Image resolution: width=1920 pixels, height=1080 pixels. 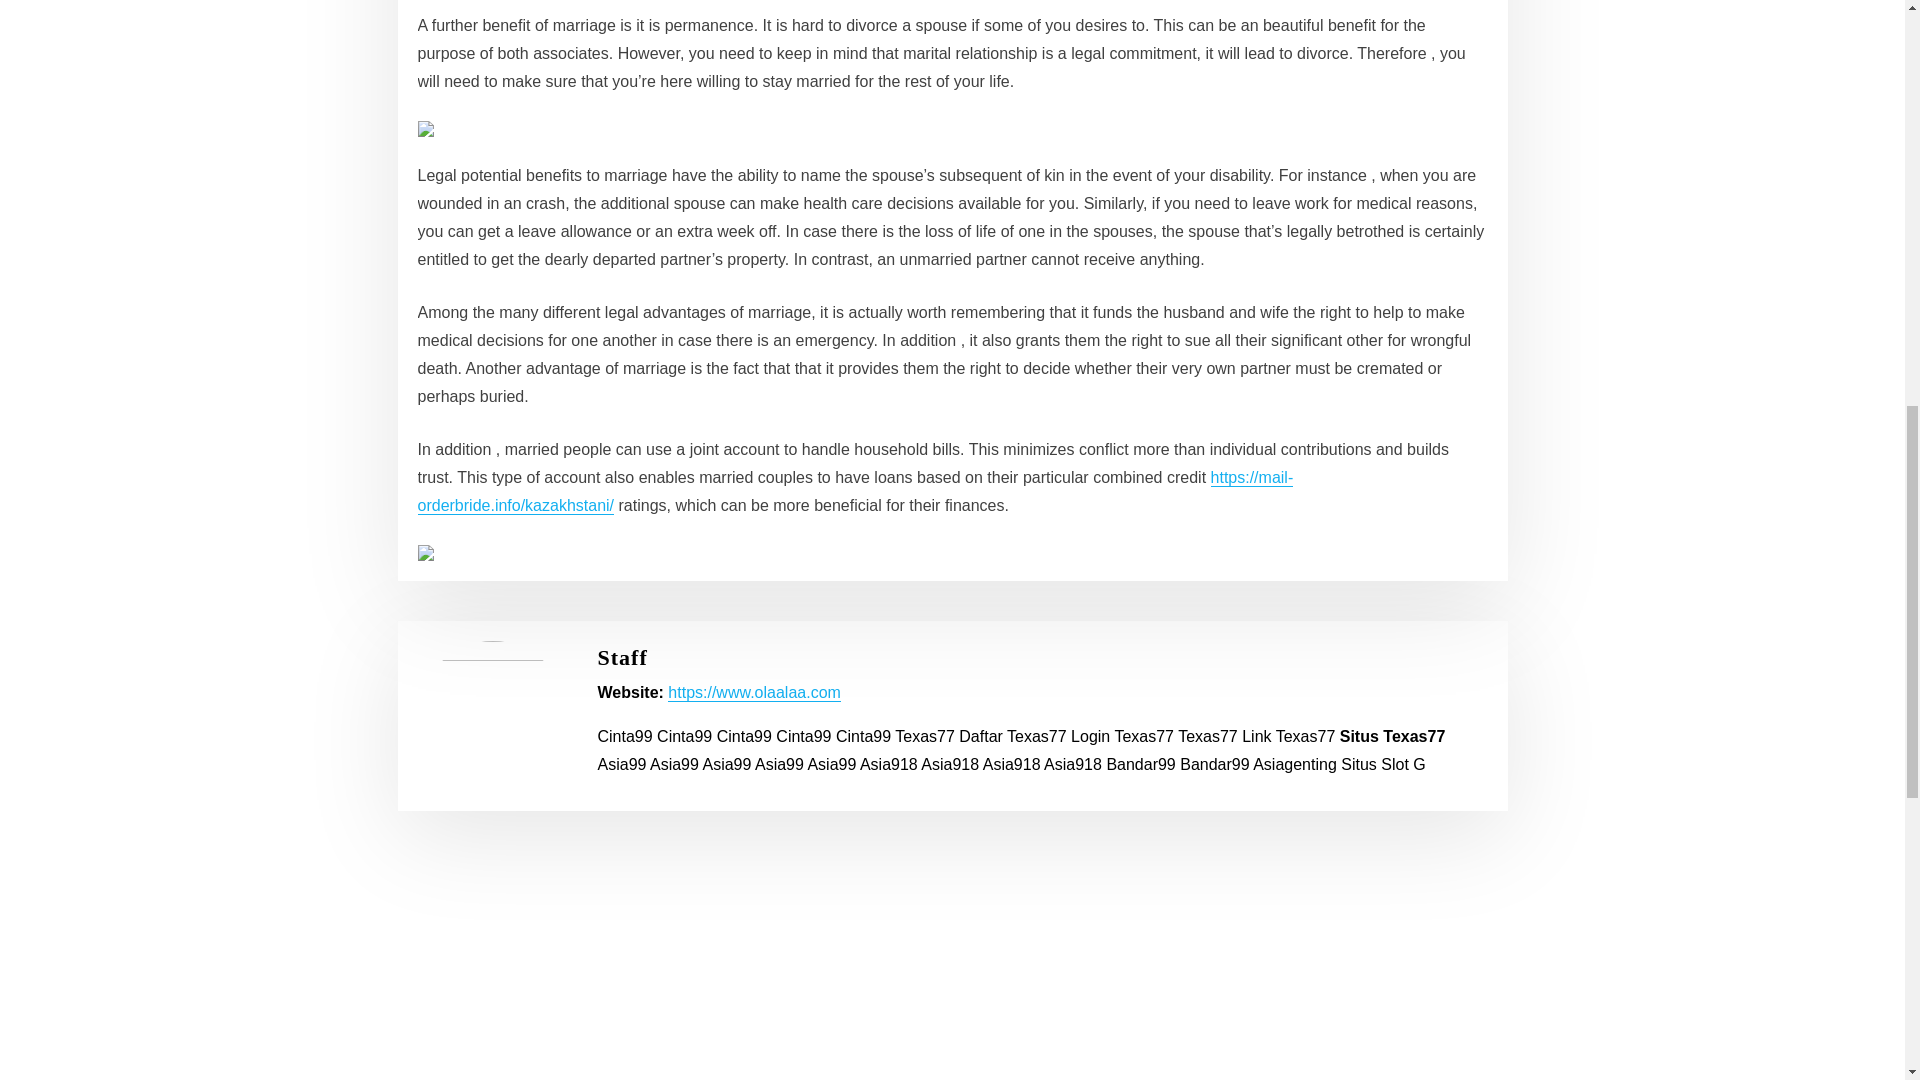 What do you see at coordinates (1122, 736) in the screenshot?
I see `Login Texas77` at bounding box center [1122, 736].